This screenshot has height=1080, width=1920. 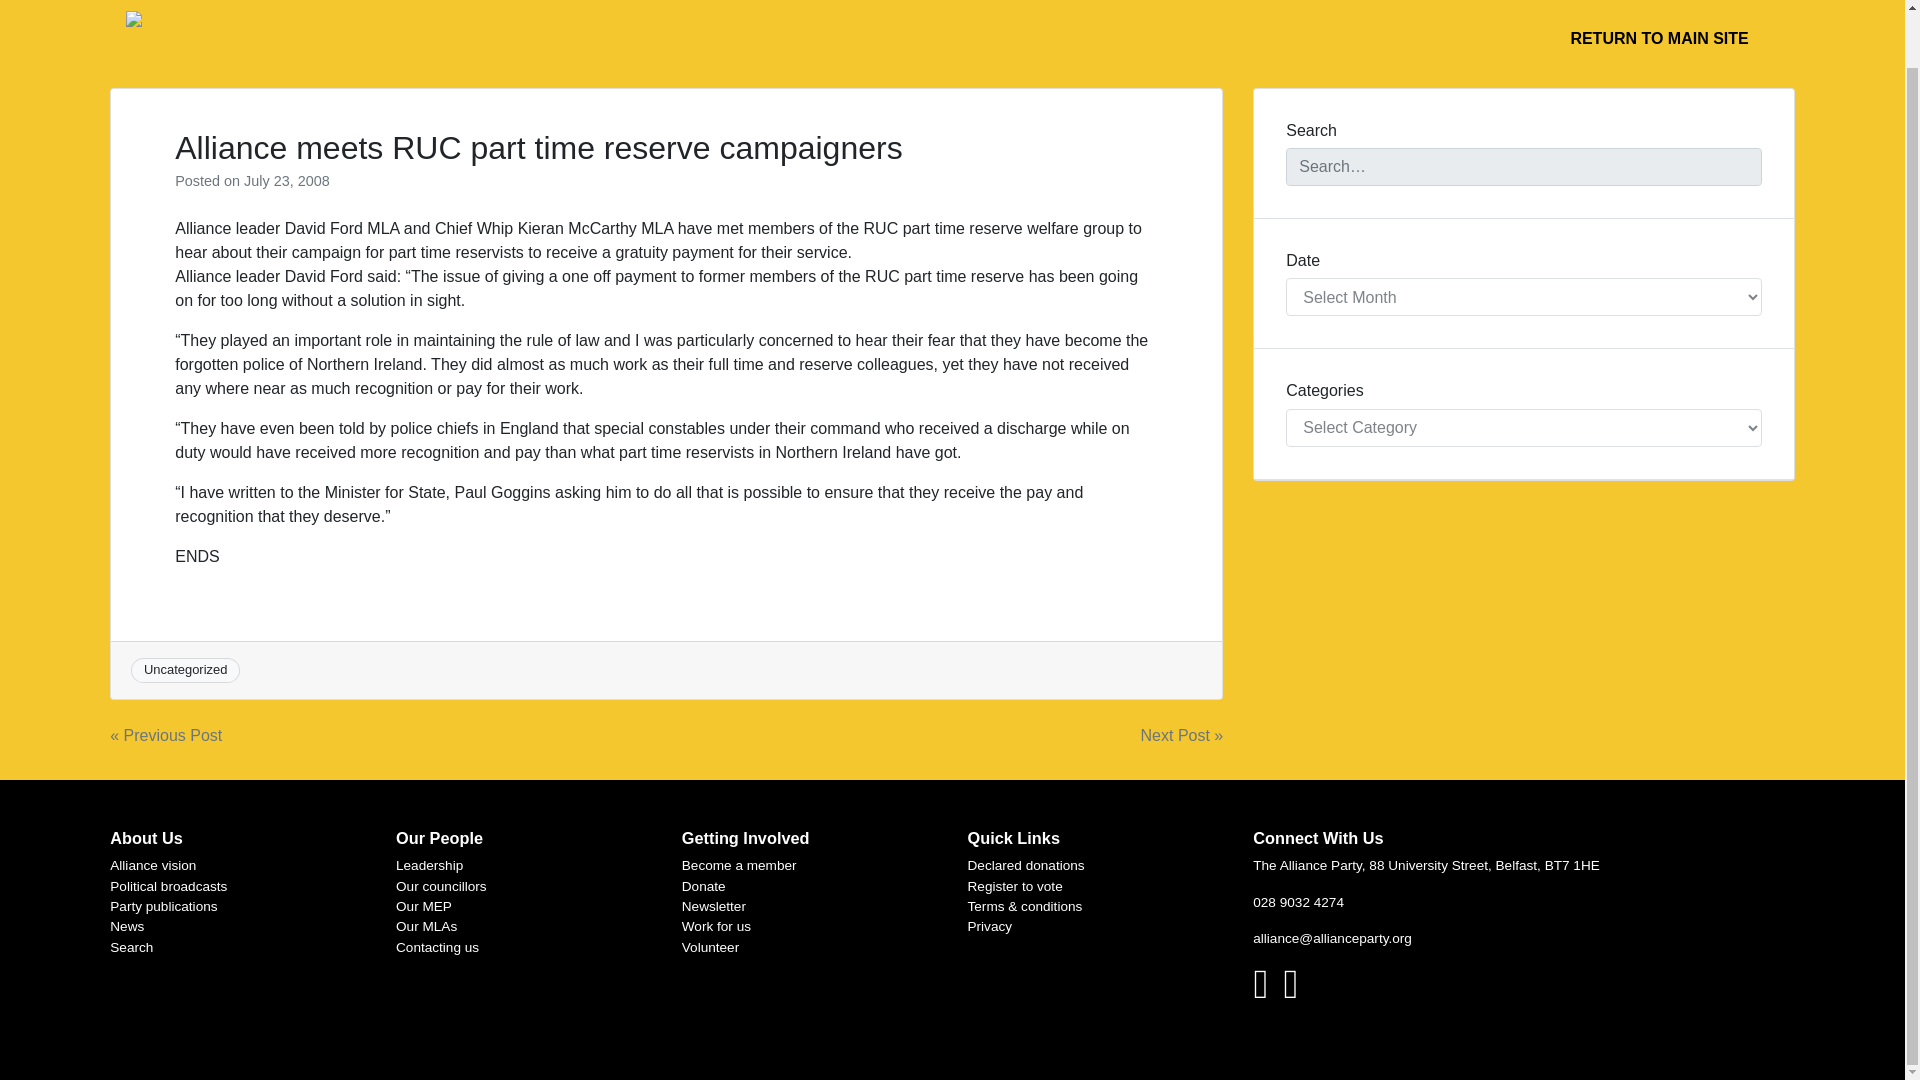 What do you see at coordinates (710, 946) in the screenshot?
I see `Volunteer` at bounding box center [710, 946].